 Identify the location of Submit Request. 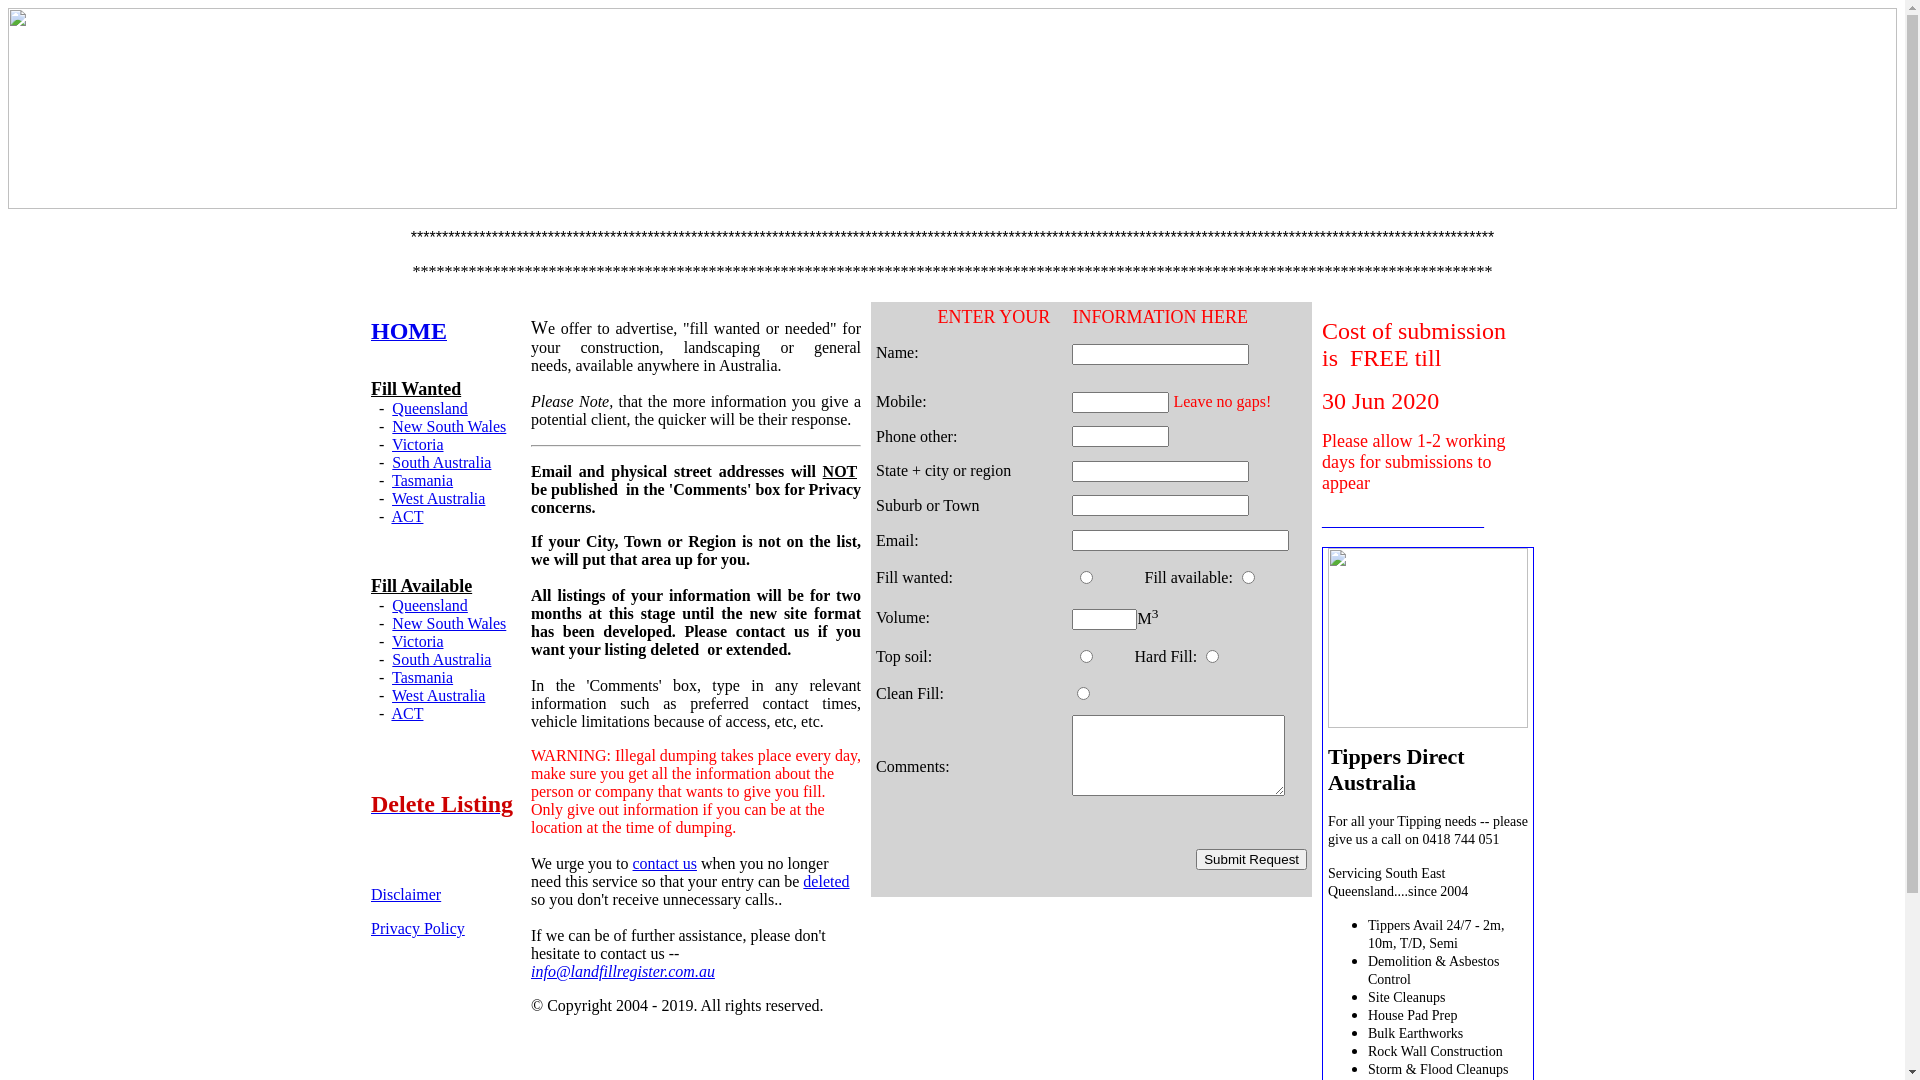
(1252, 860).